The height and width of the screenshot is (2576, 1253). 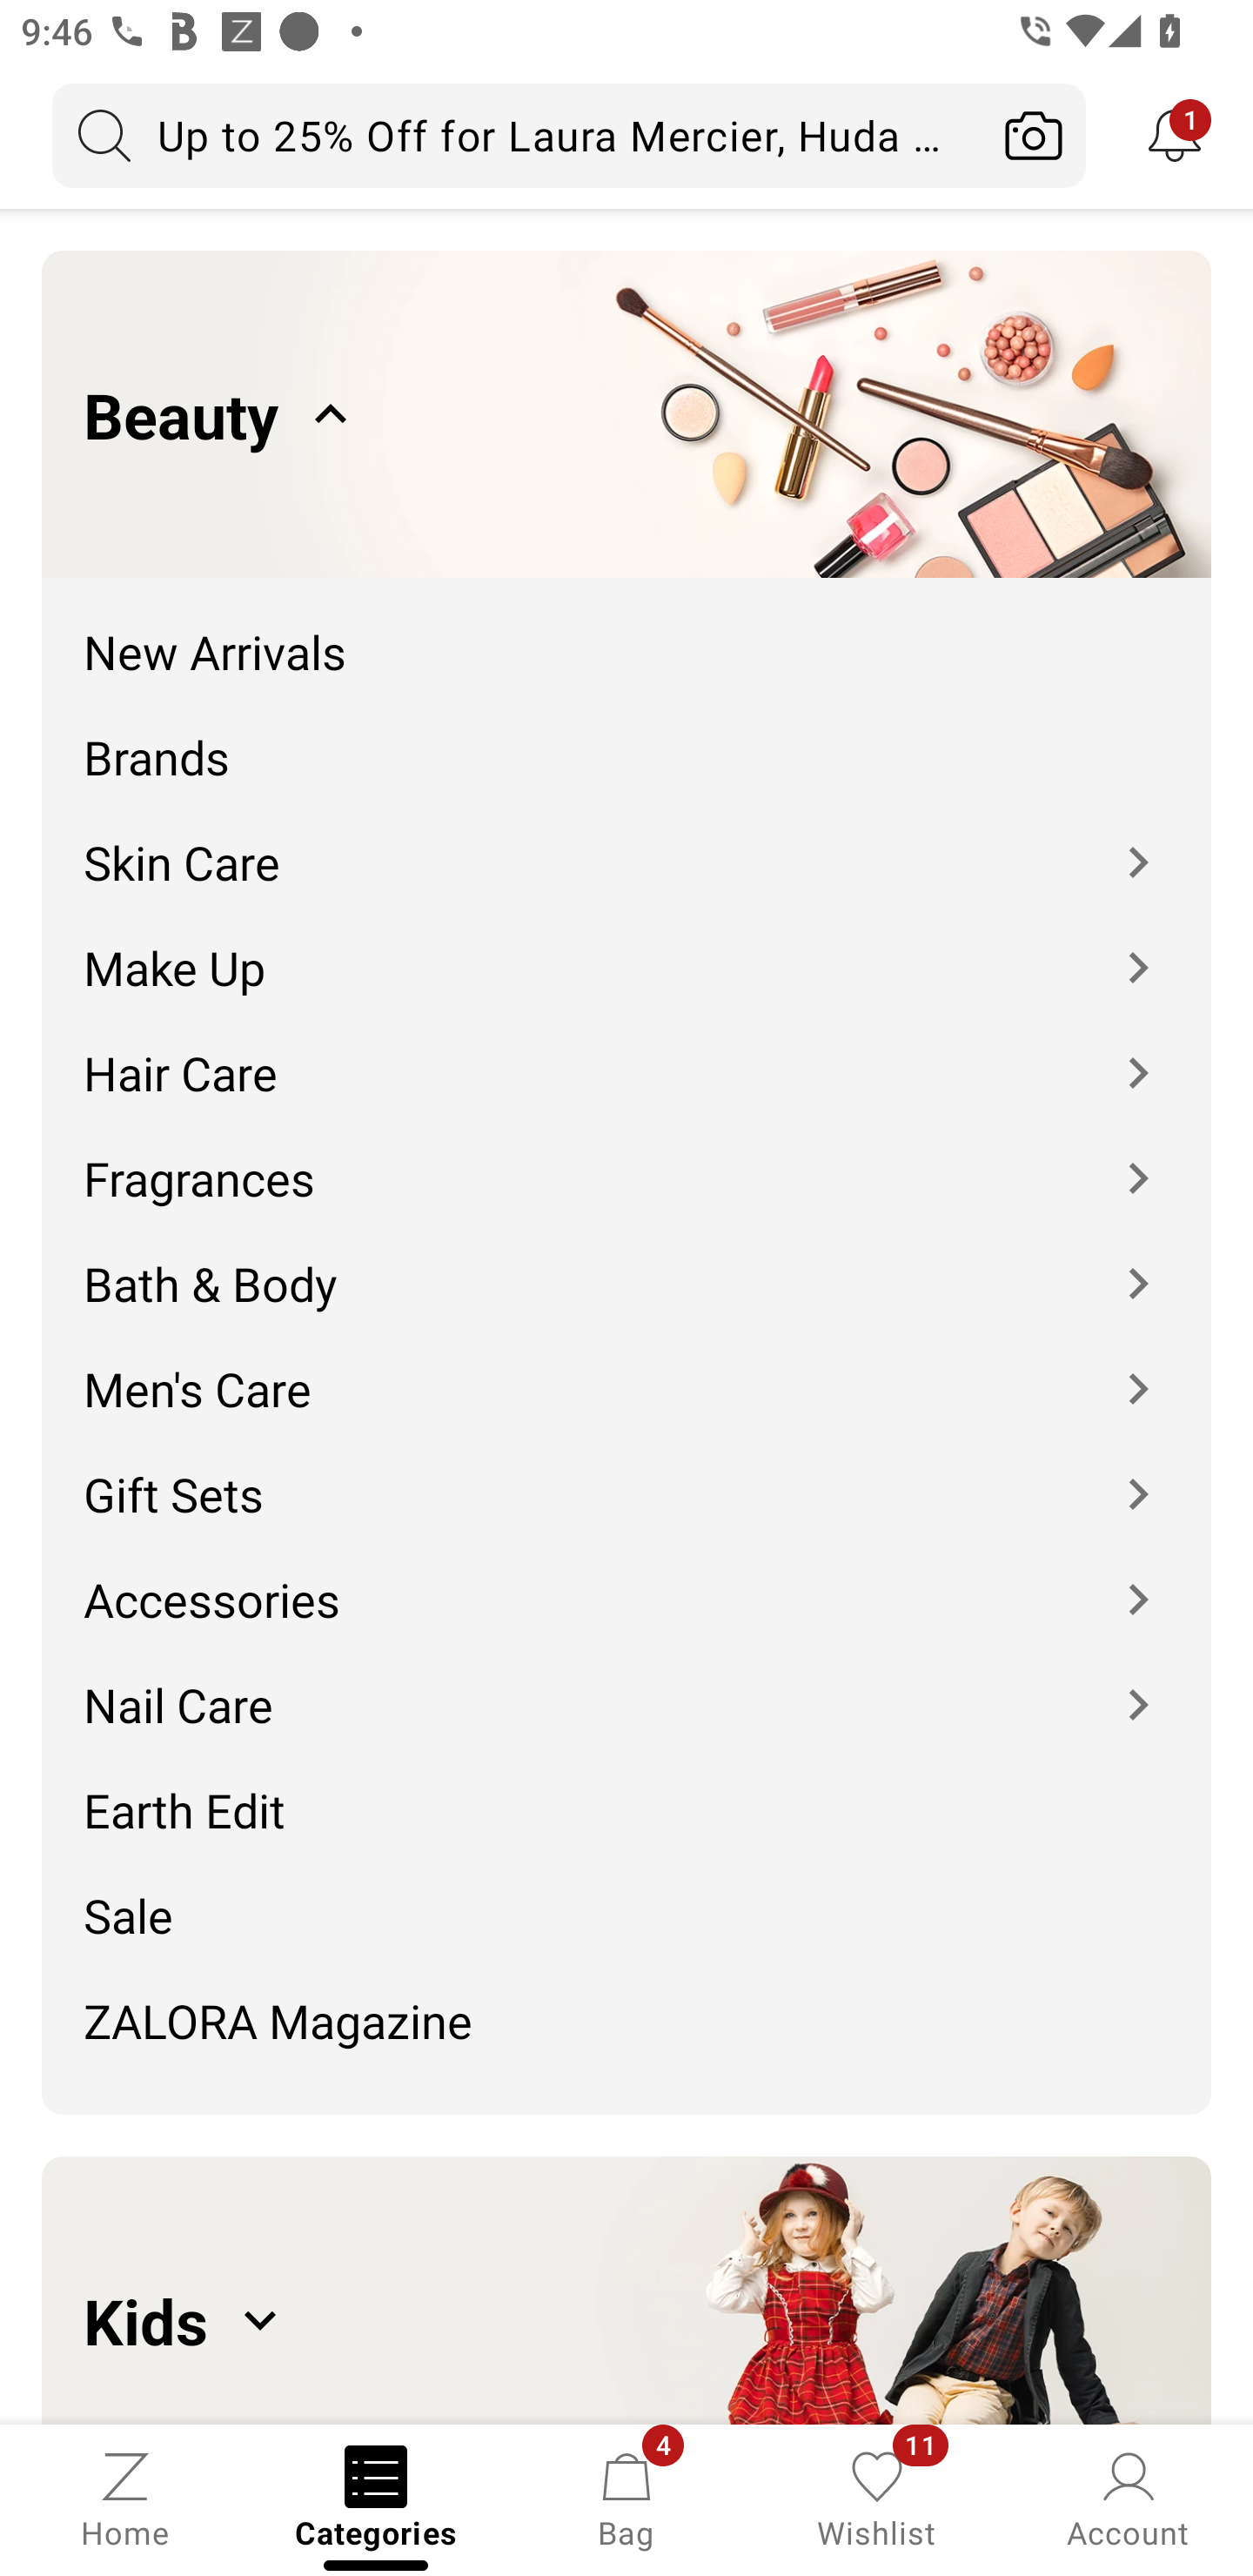 What do you see at coordinates (1128, 2498) in the screenshot?
I see `Account` at bounding box center [1128, 2498].